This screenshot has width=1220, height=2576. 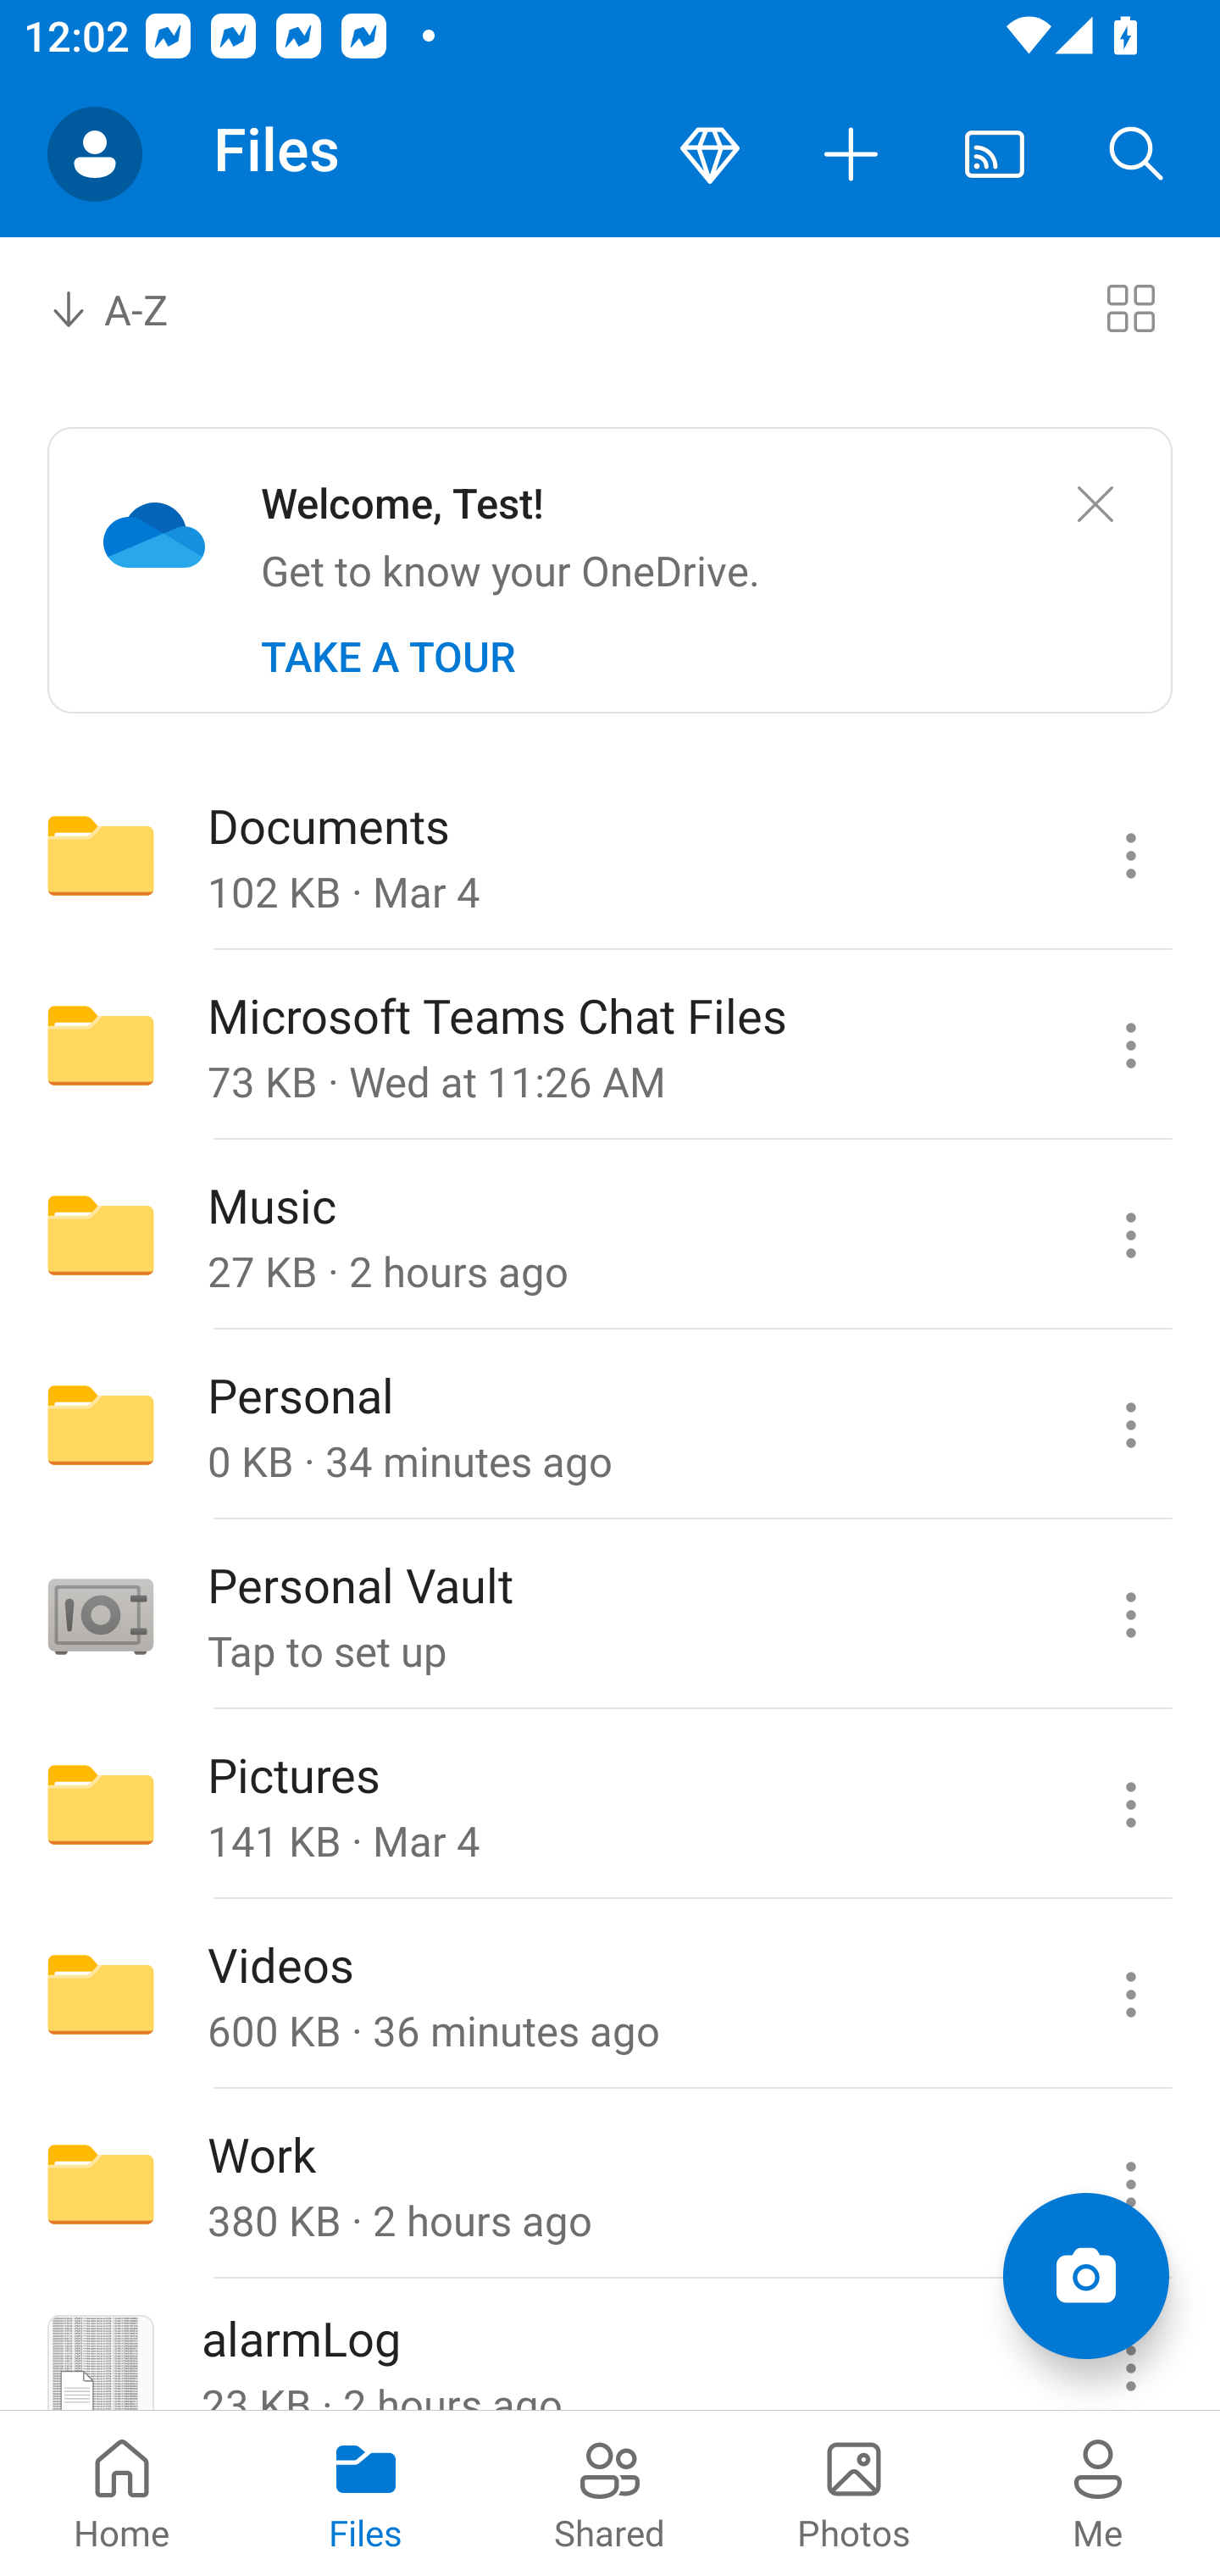 I want to click on Folder Music 27 KB · 2 hours ago Music commands, so click(x=610, y=1235).